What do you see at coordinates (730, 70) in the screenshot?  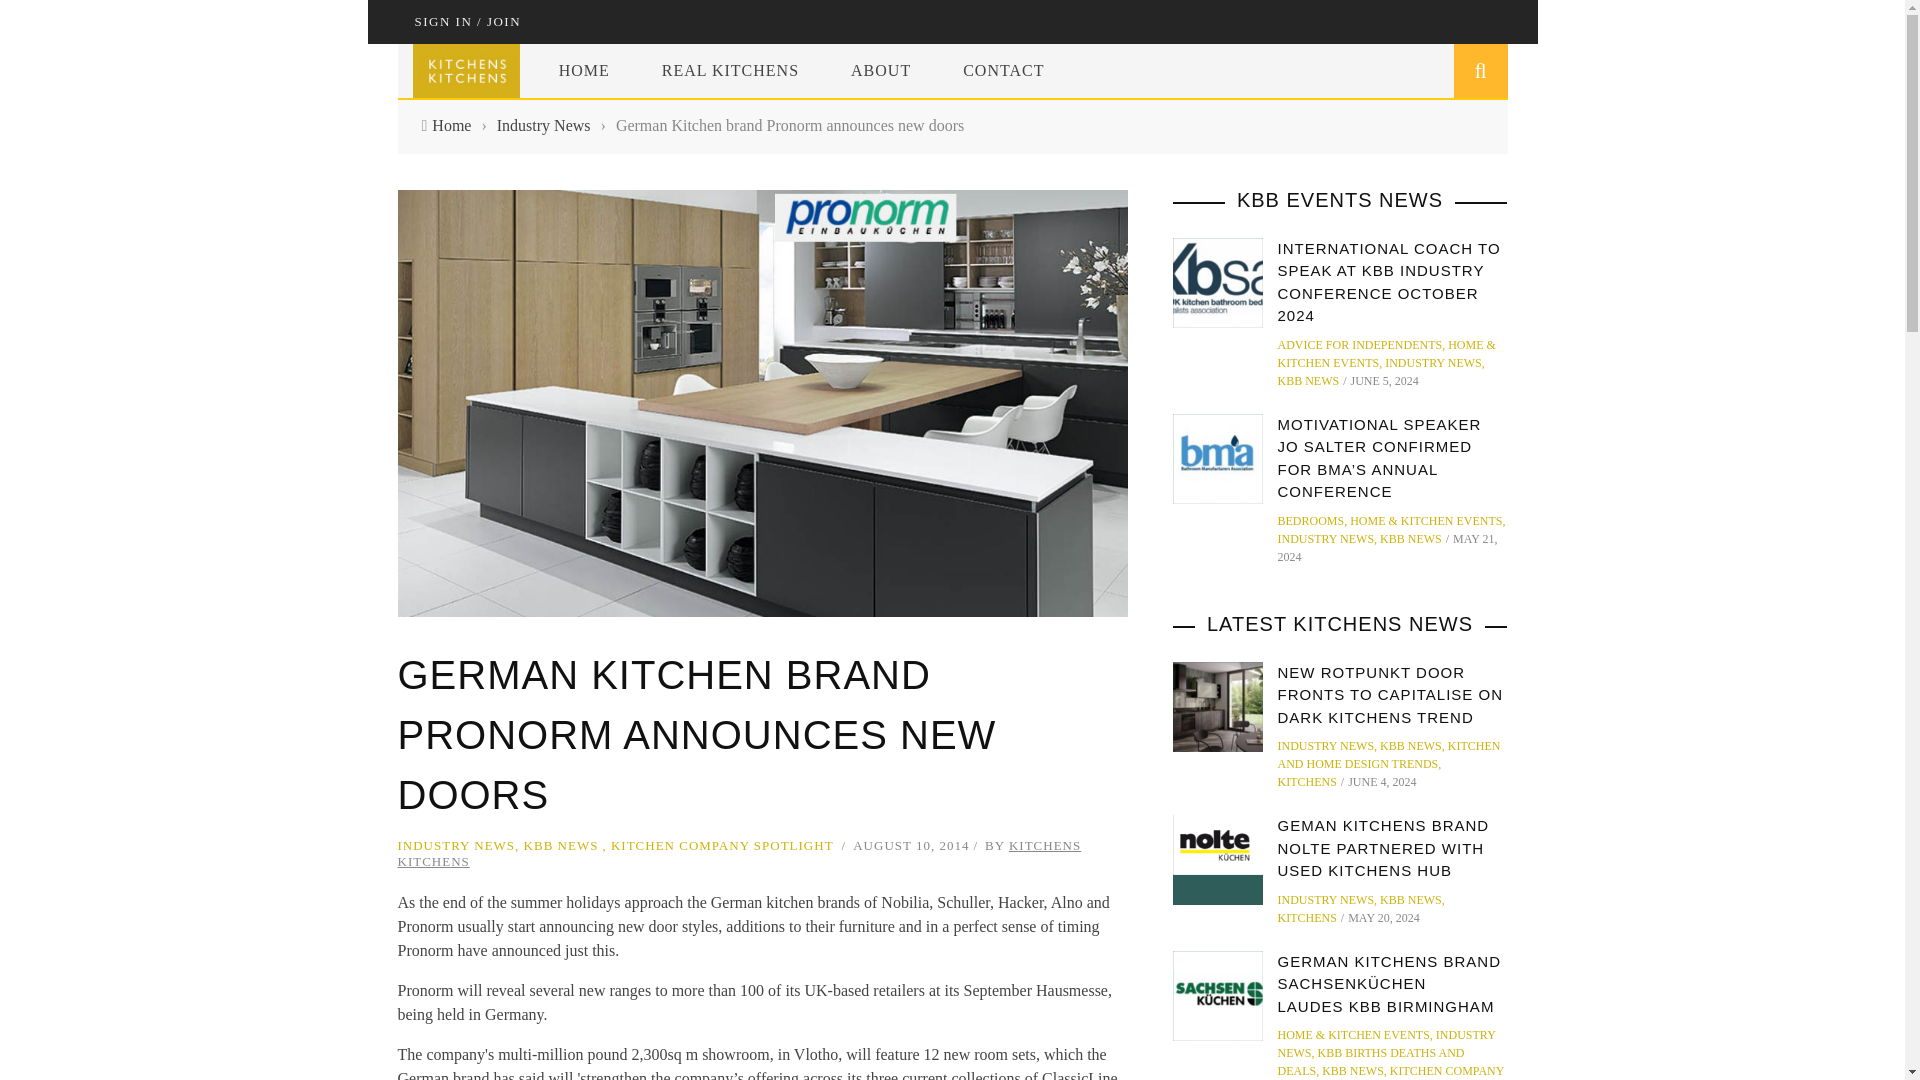 I see `REAL KITCHENS` at bounding box center [730, 70].